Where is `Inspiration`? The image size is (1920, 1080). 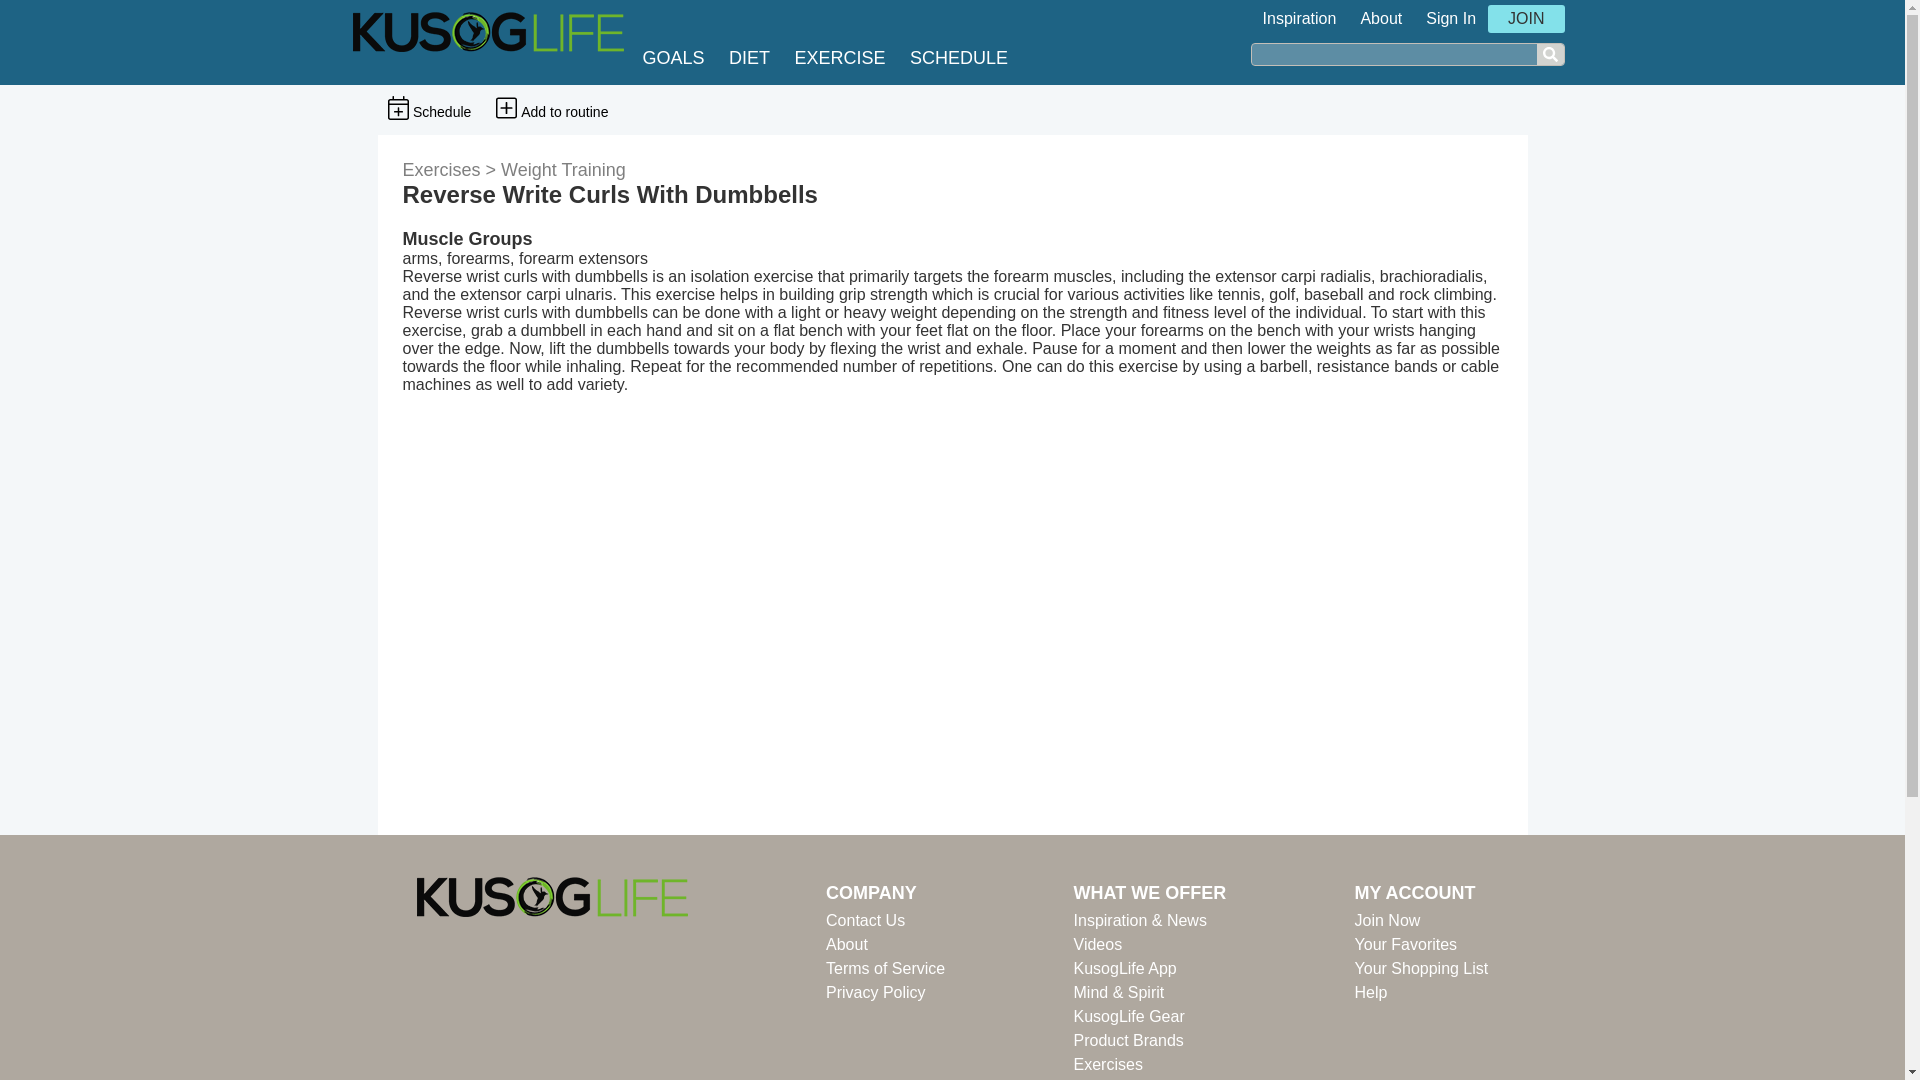
Inspiration is located at coordinates (1300, 19).